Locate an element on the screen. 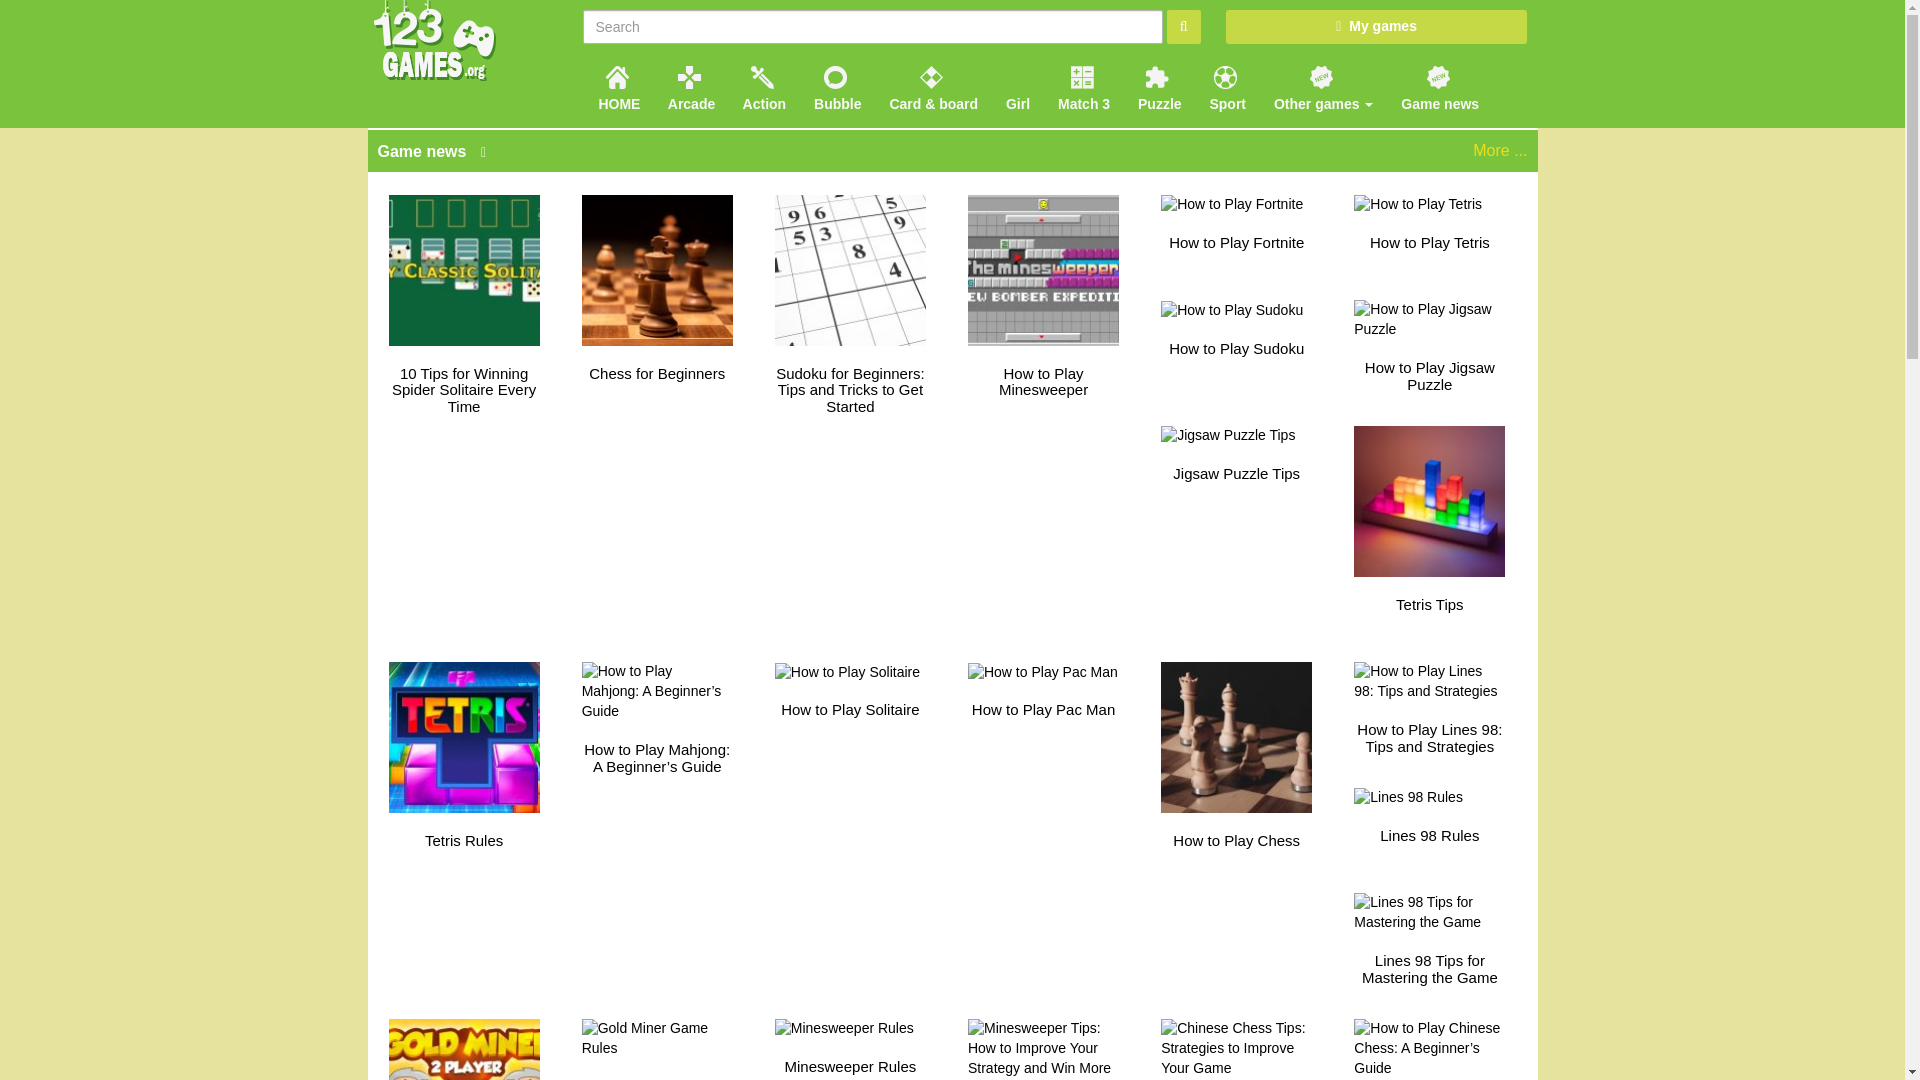 Image resolution: width=1920 pixels, height=1080 pixels. How to Play Lines 98: Tips and Strategies is located at coordinates (1429, 702).